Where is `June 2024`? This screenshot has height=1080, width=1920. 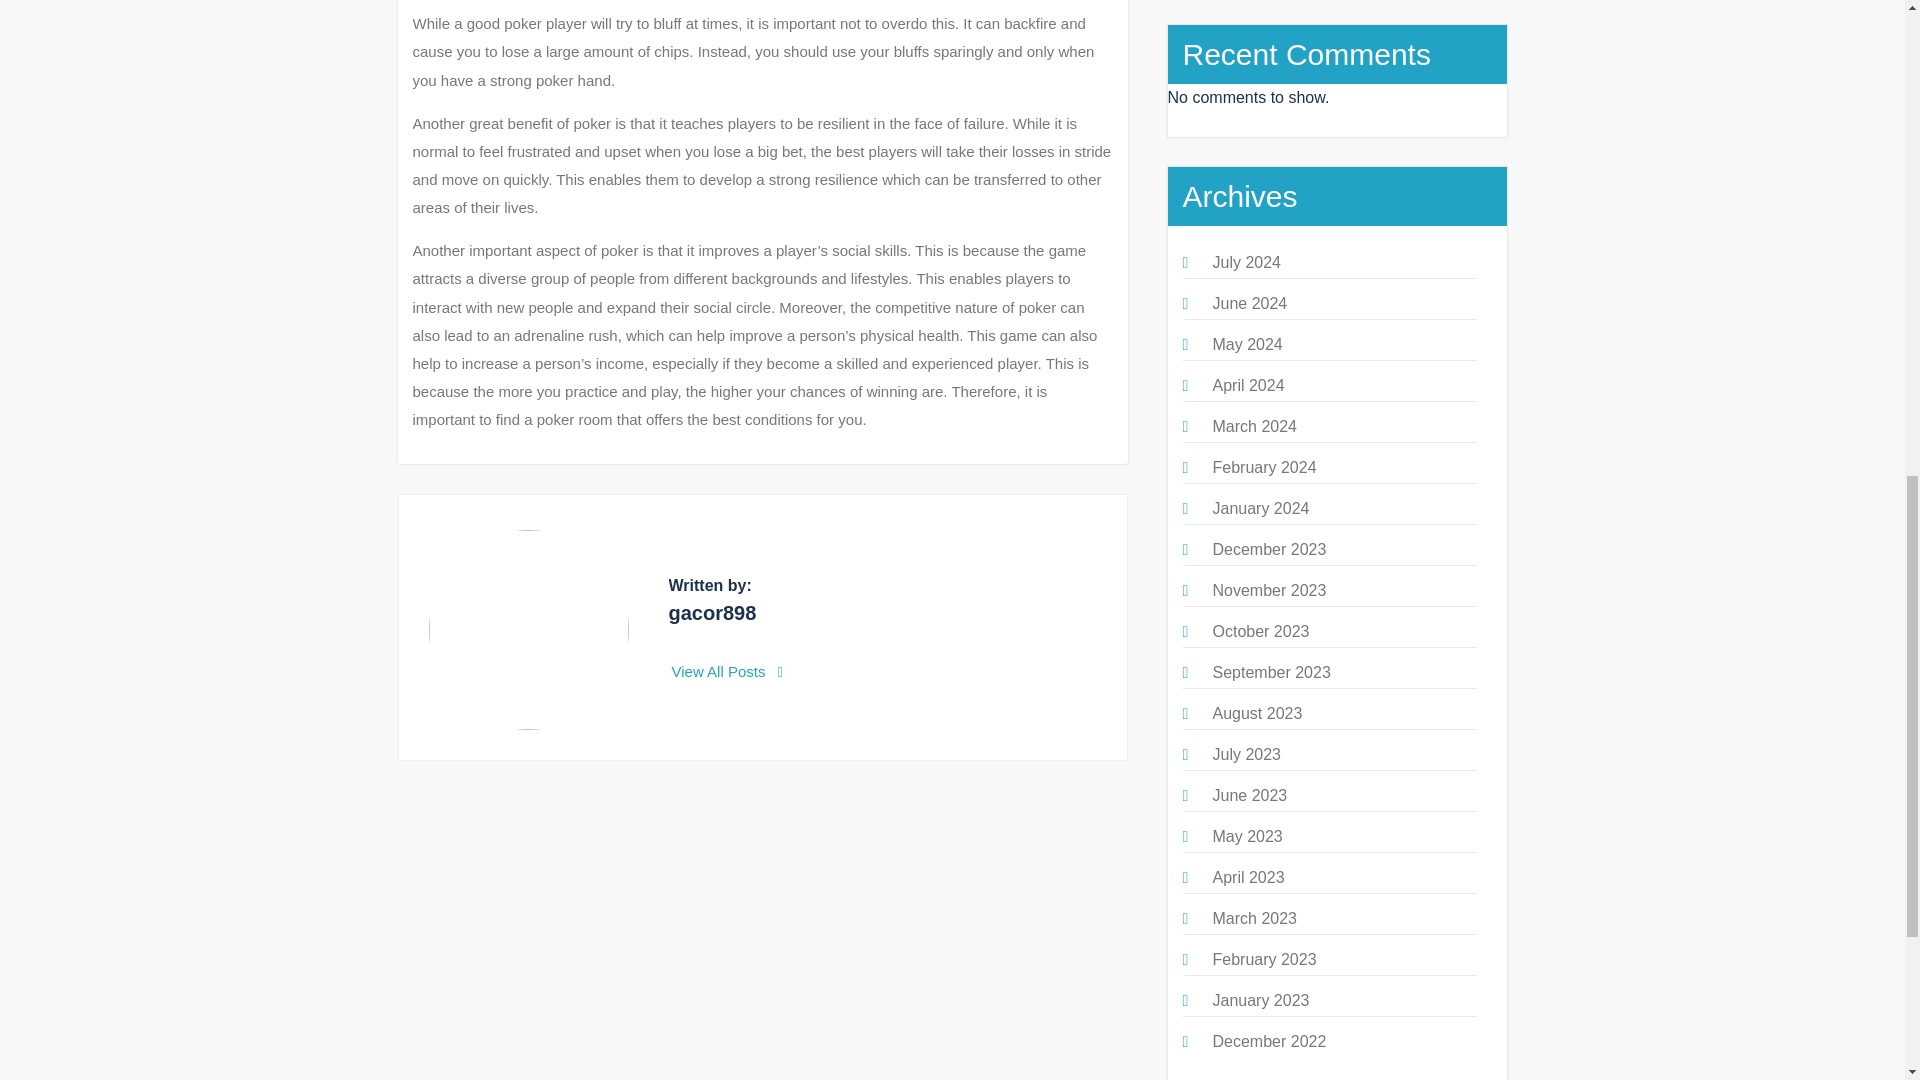
June 2024 is located at coordinates (1248, 303).